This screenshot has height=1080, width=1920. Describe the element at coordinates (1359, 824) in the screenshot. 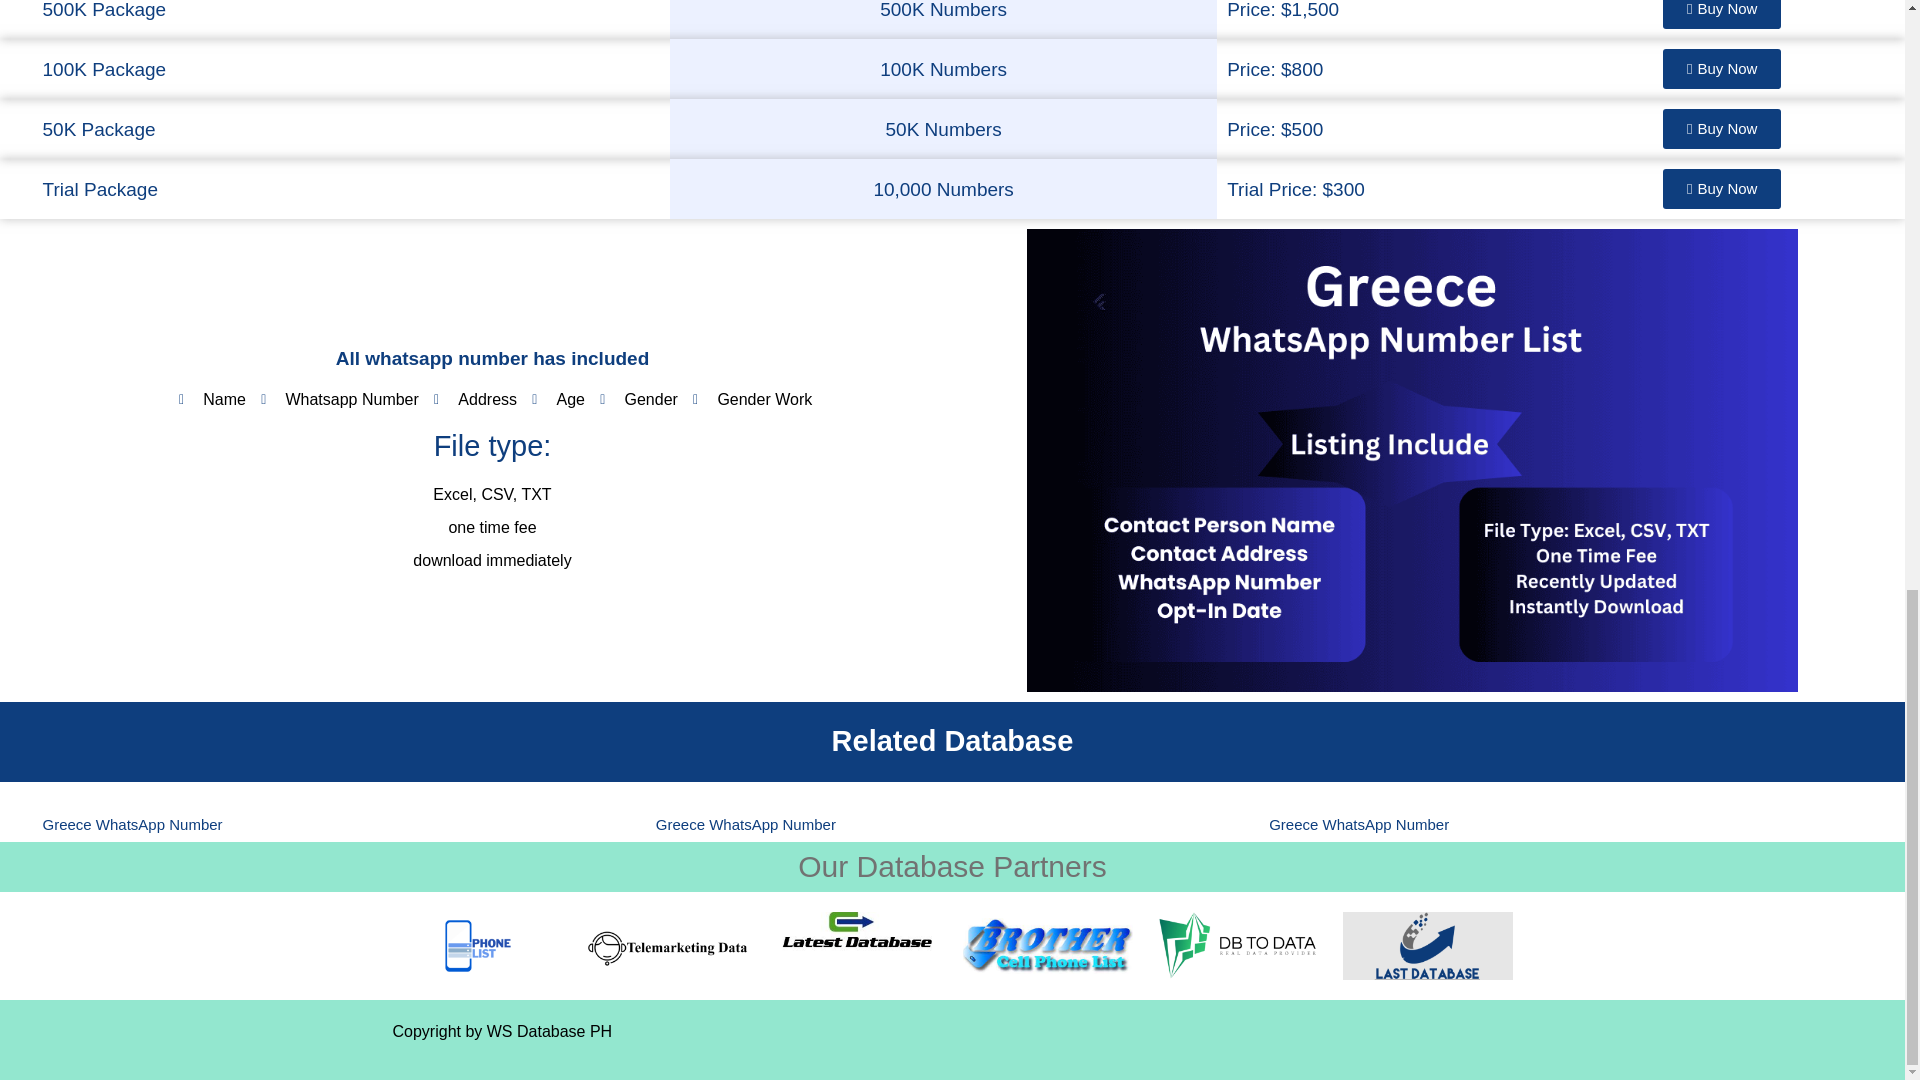

I see `Greece WhatsApp Number` at that location.